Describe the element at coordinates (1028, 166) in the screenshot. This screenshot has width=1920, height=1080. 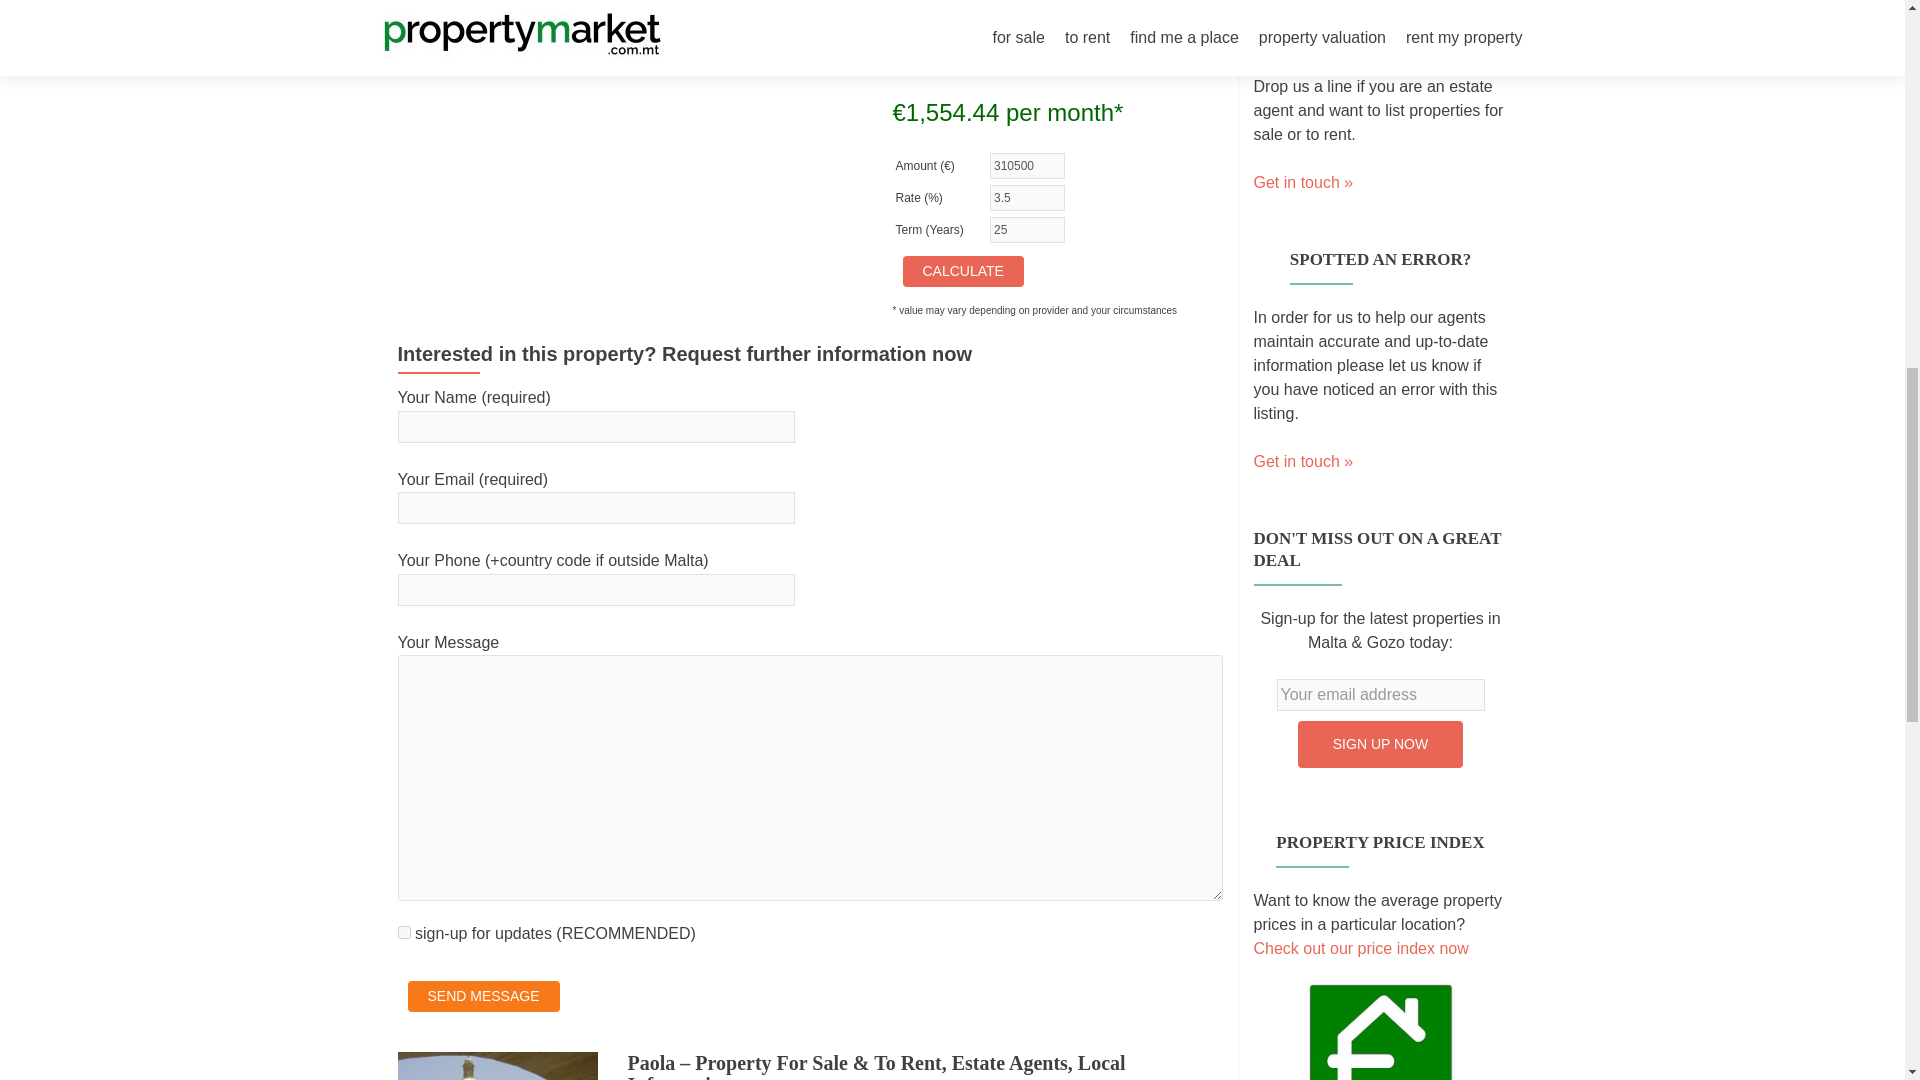
I see `310500` at that location.